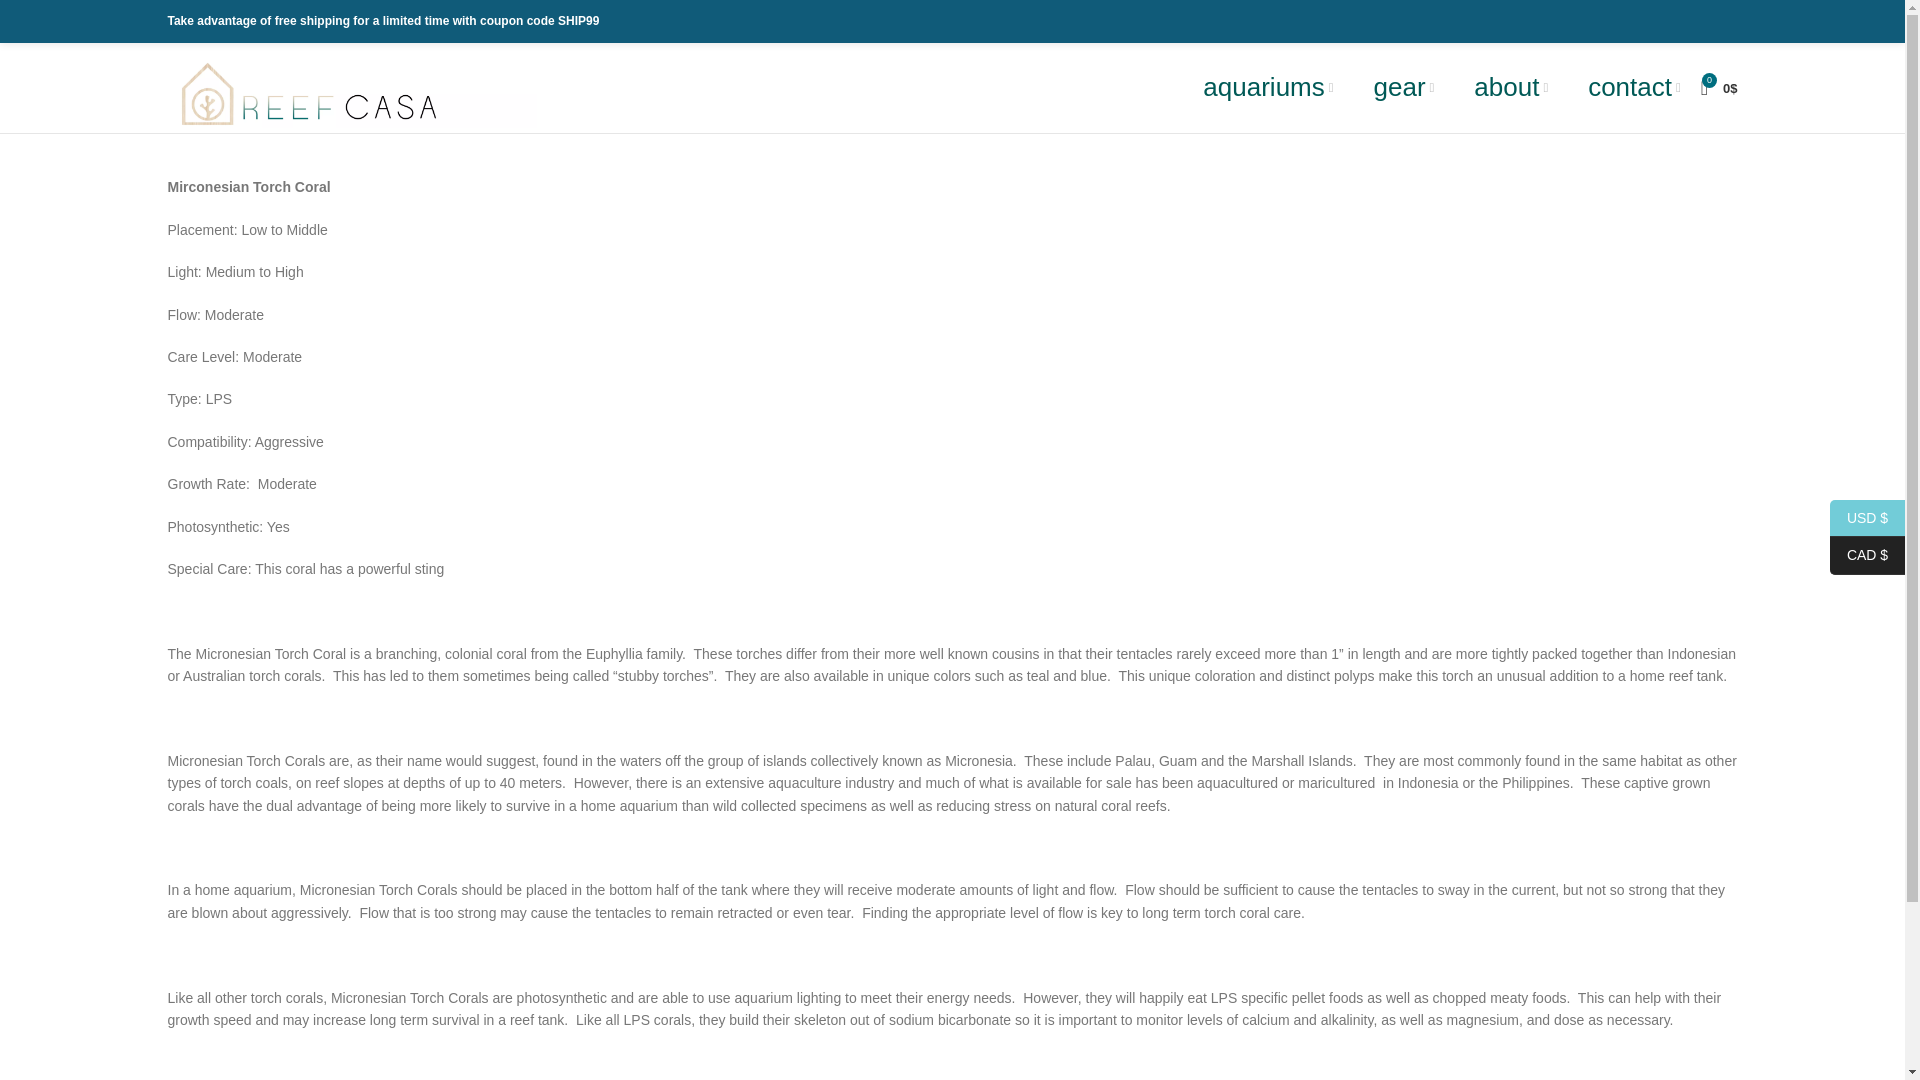 This screenshot has width=1920, height=1080. What do you see at coordinates (1510, 88) in the screenshot?
I see `about` at bounding box center [1510, 88].